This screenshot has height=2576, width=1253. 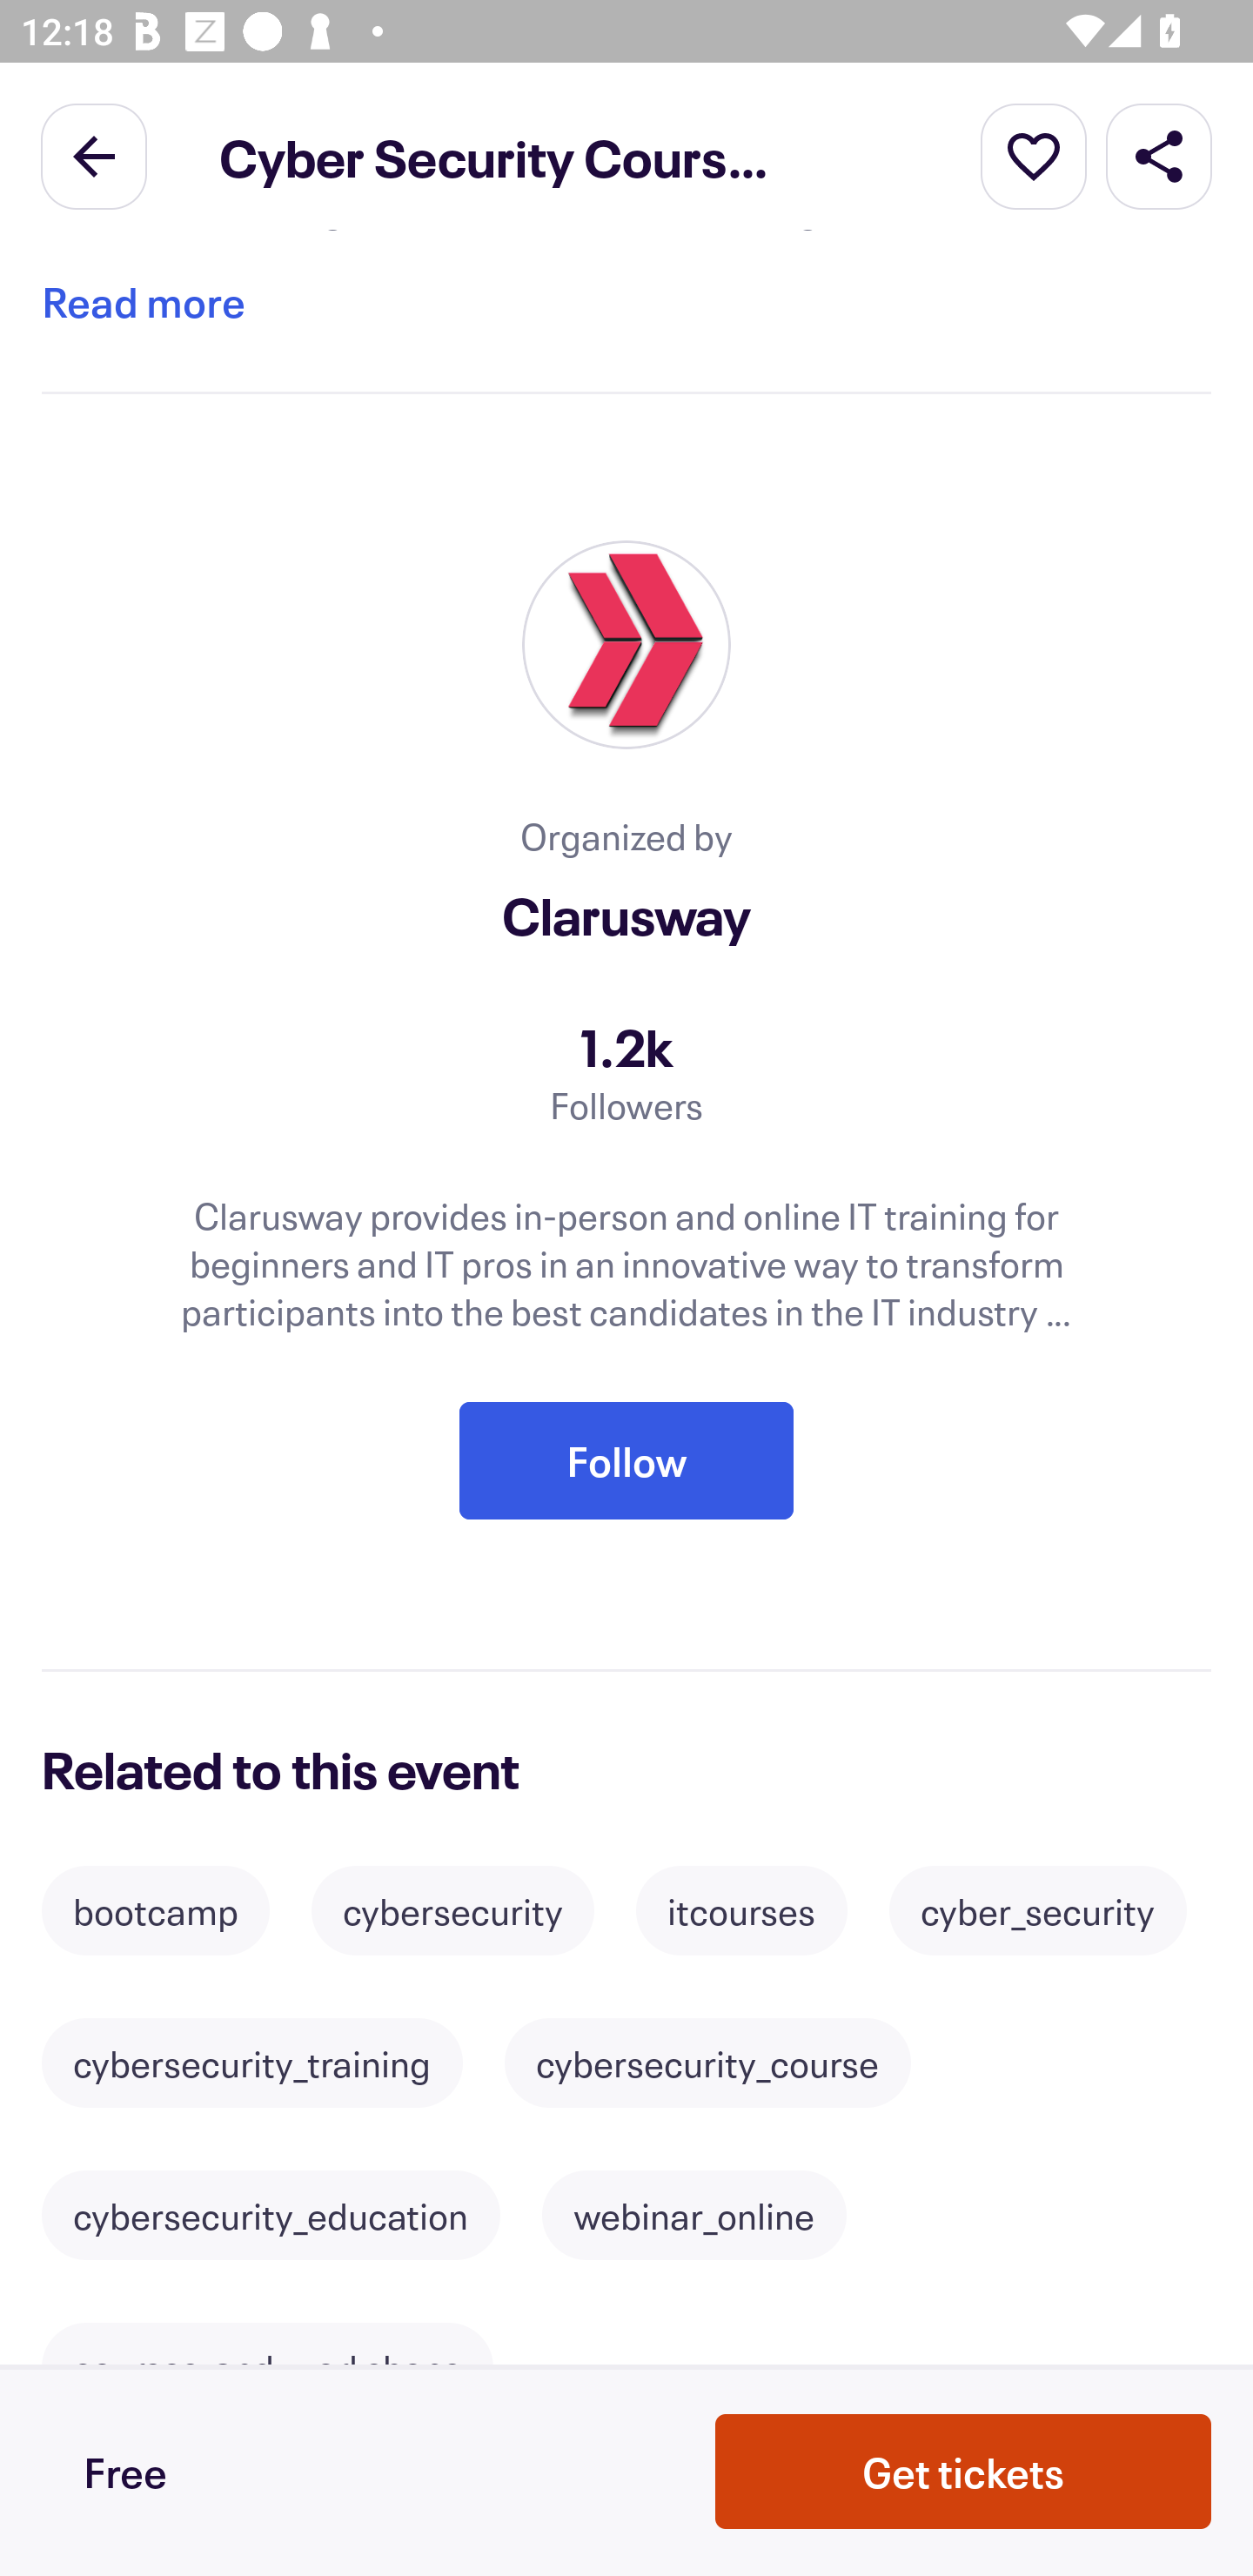 I want to click on bootcamp, so click(x=155, y=1911).